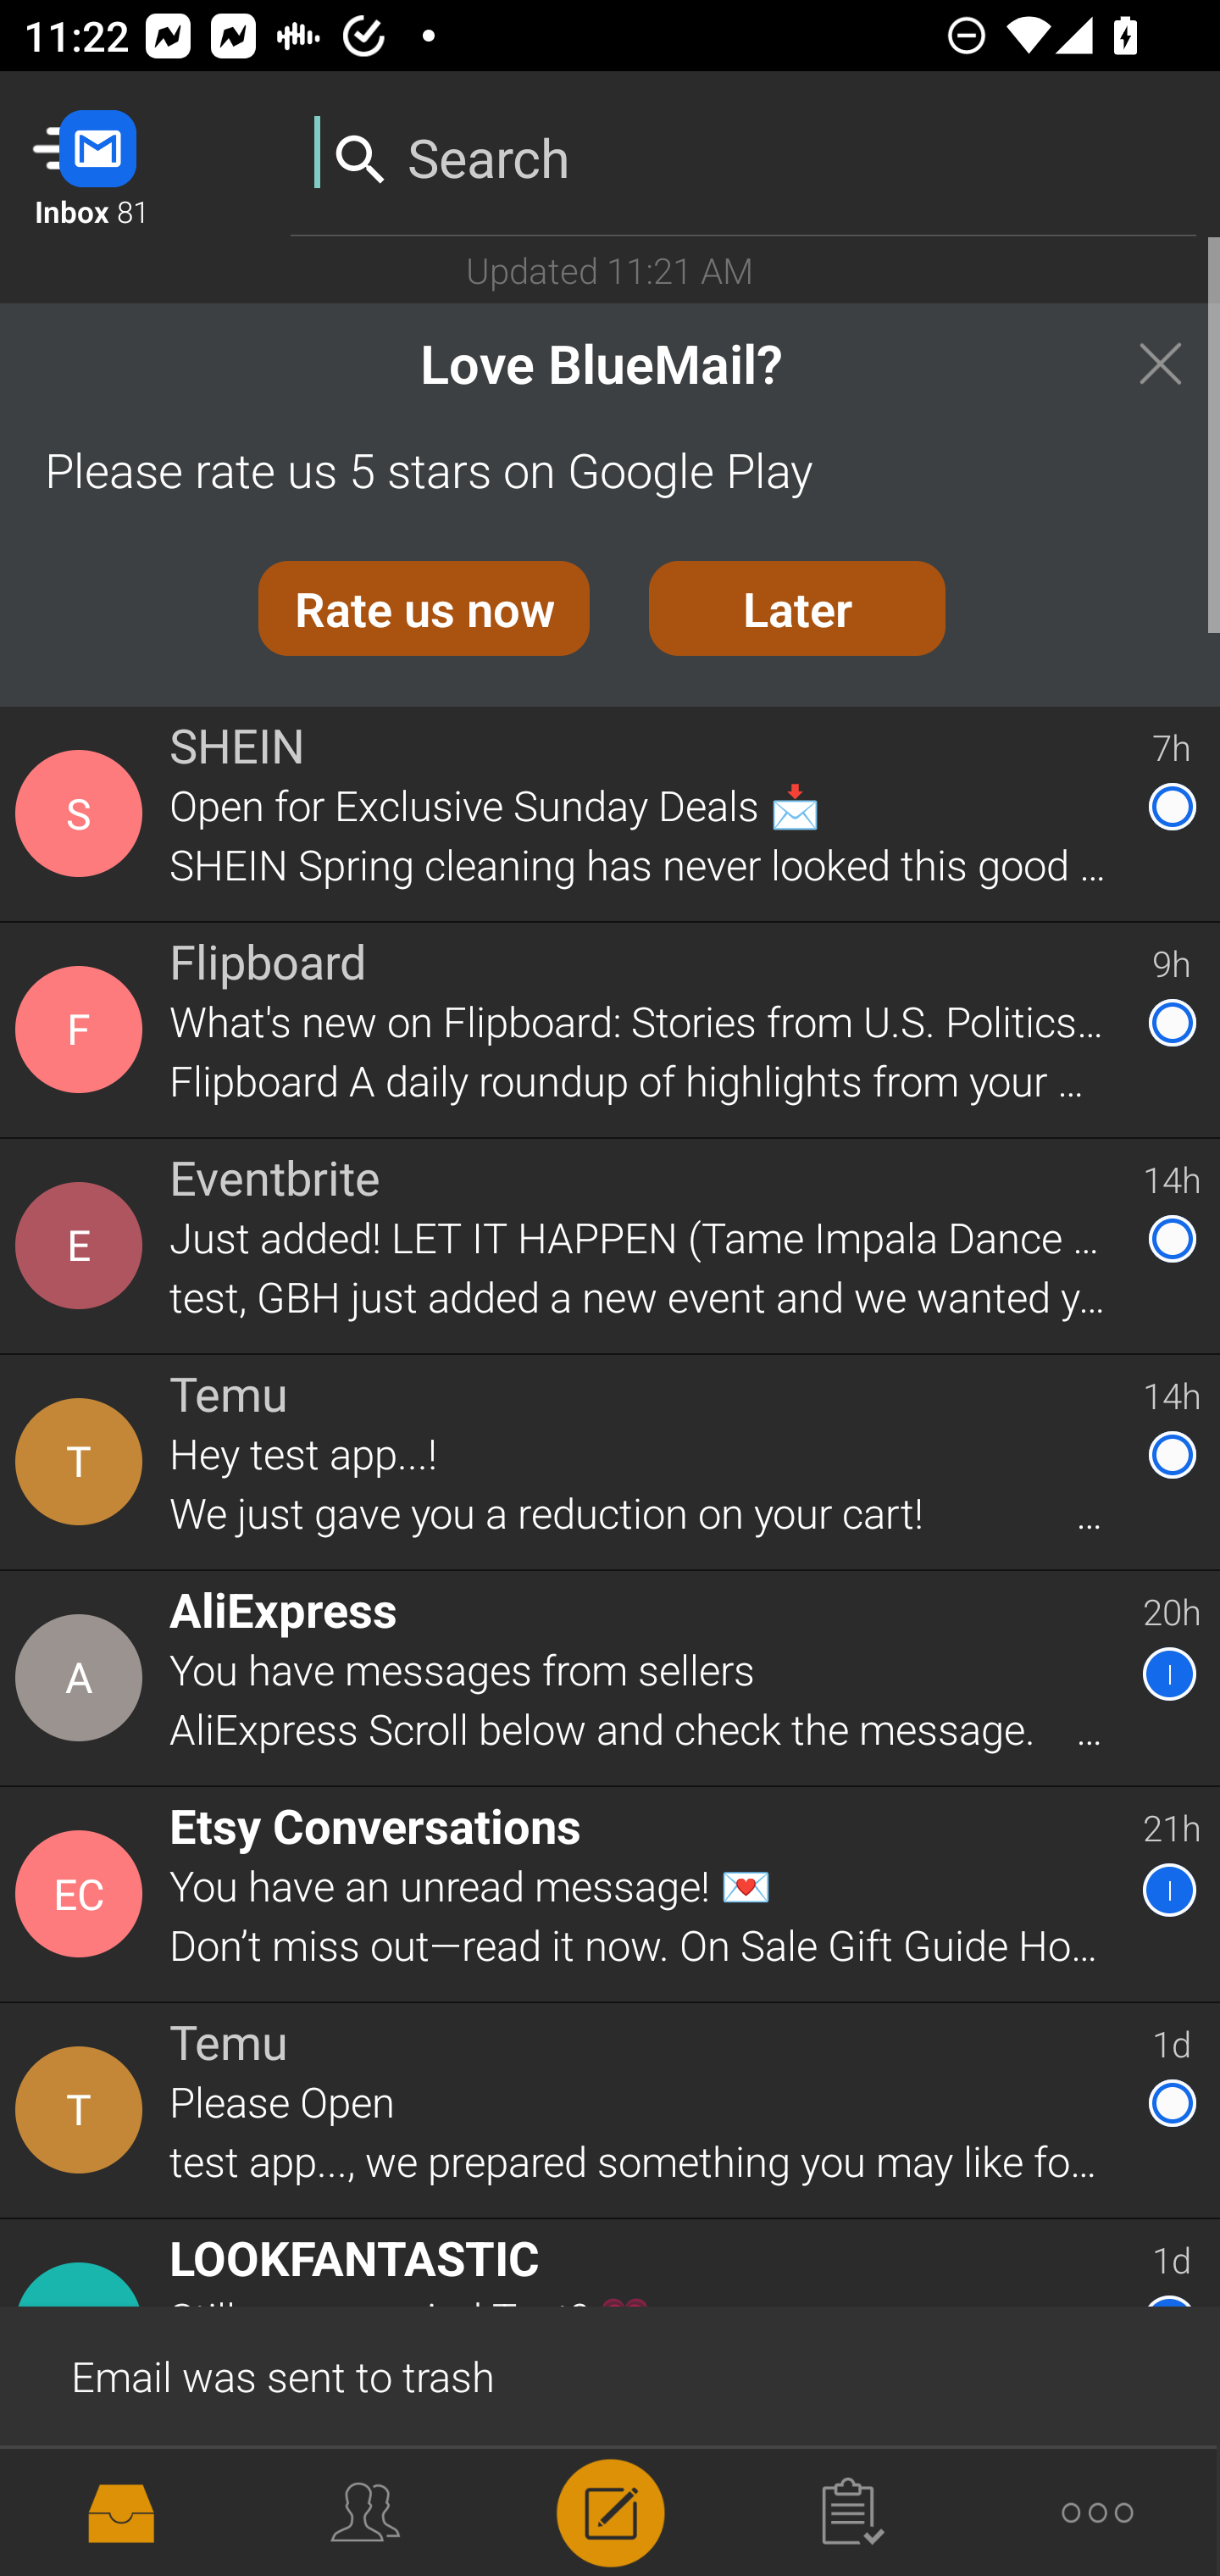  I want to click on Contact Details, so click(83, 2111).